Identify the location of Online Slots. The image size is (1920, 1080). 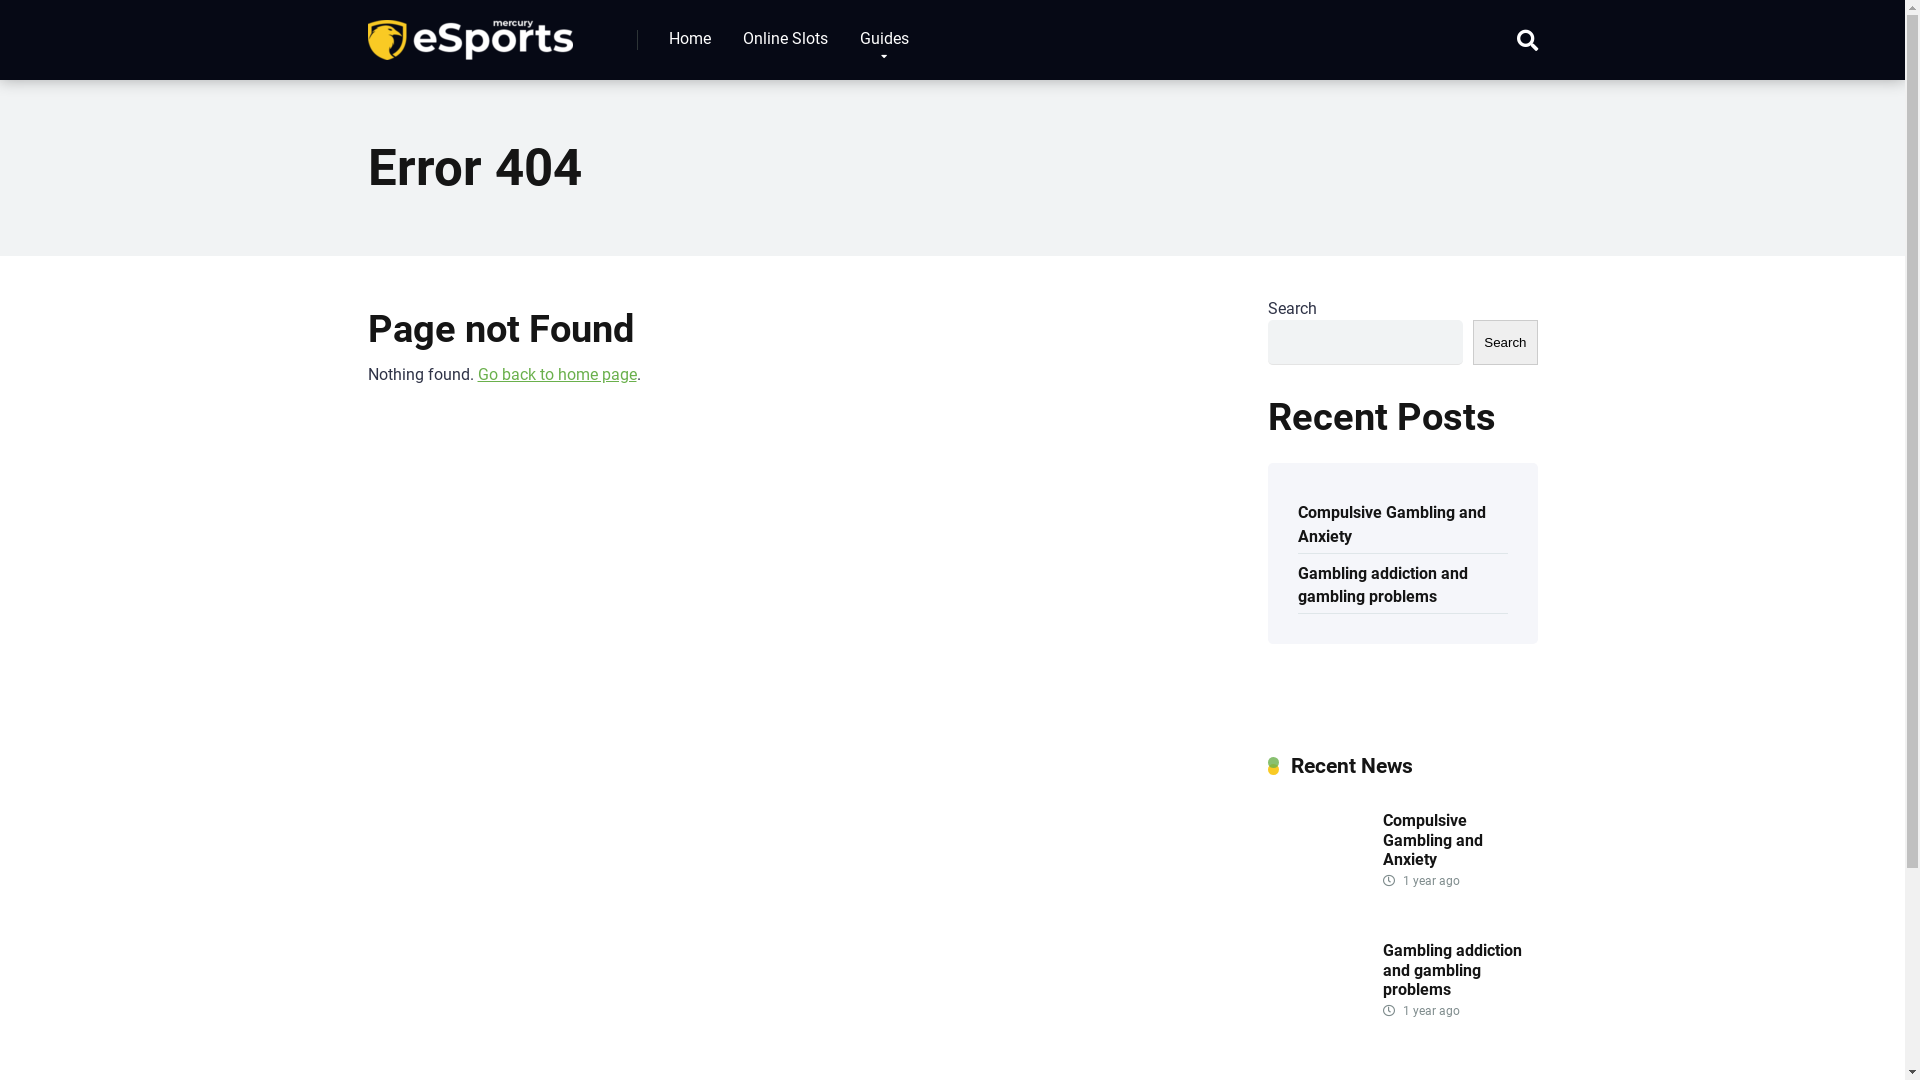
(784, 40).